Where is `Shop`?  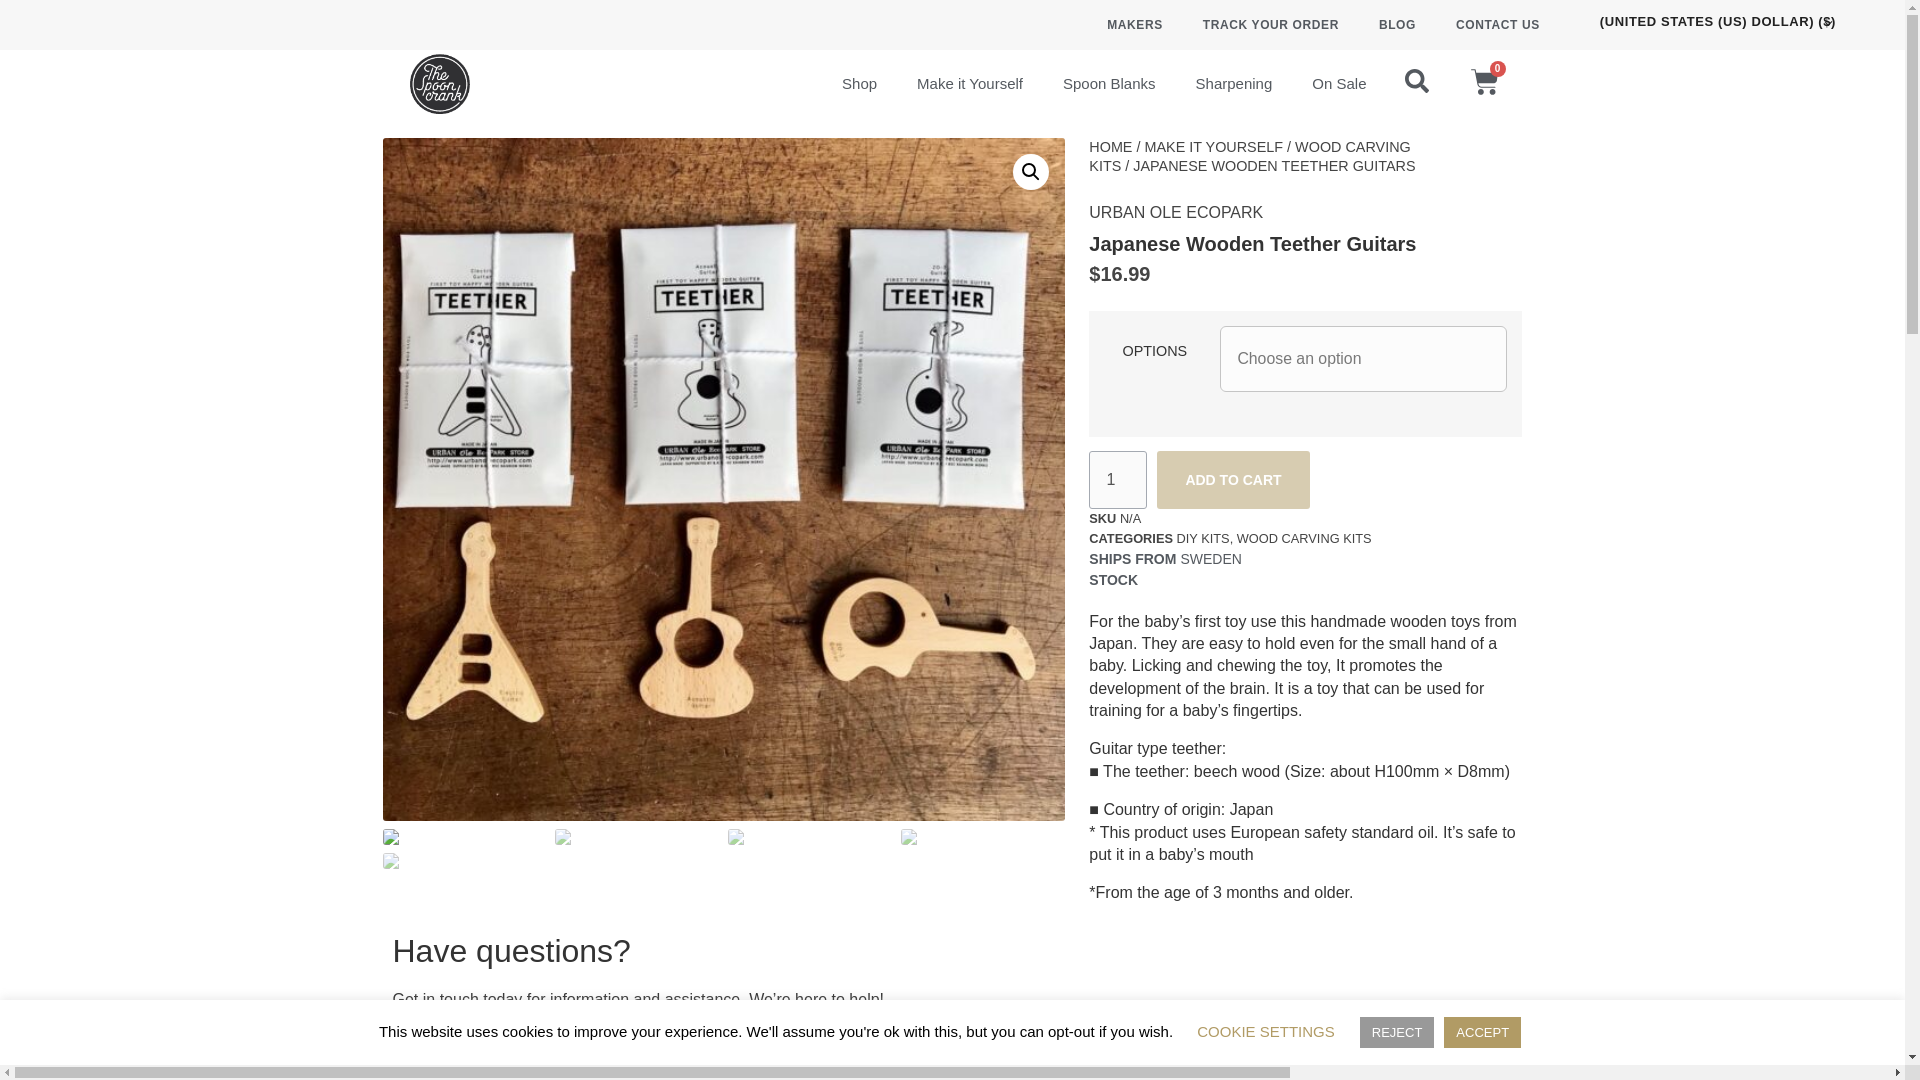 Shop is located at coordinates (858, 83).